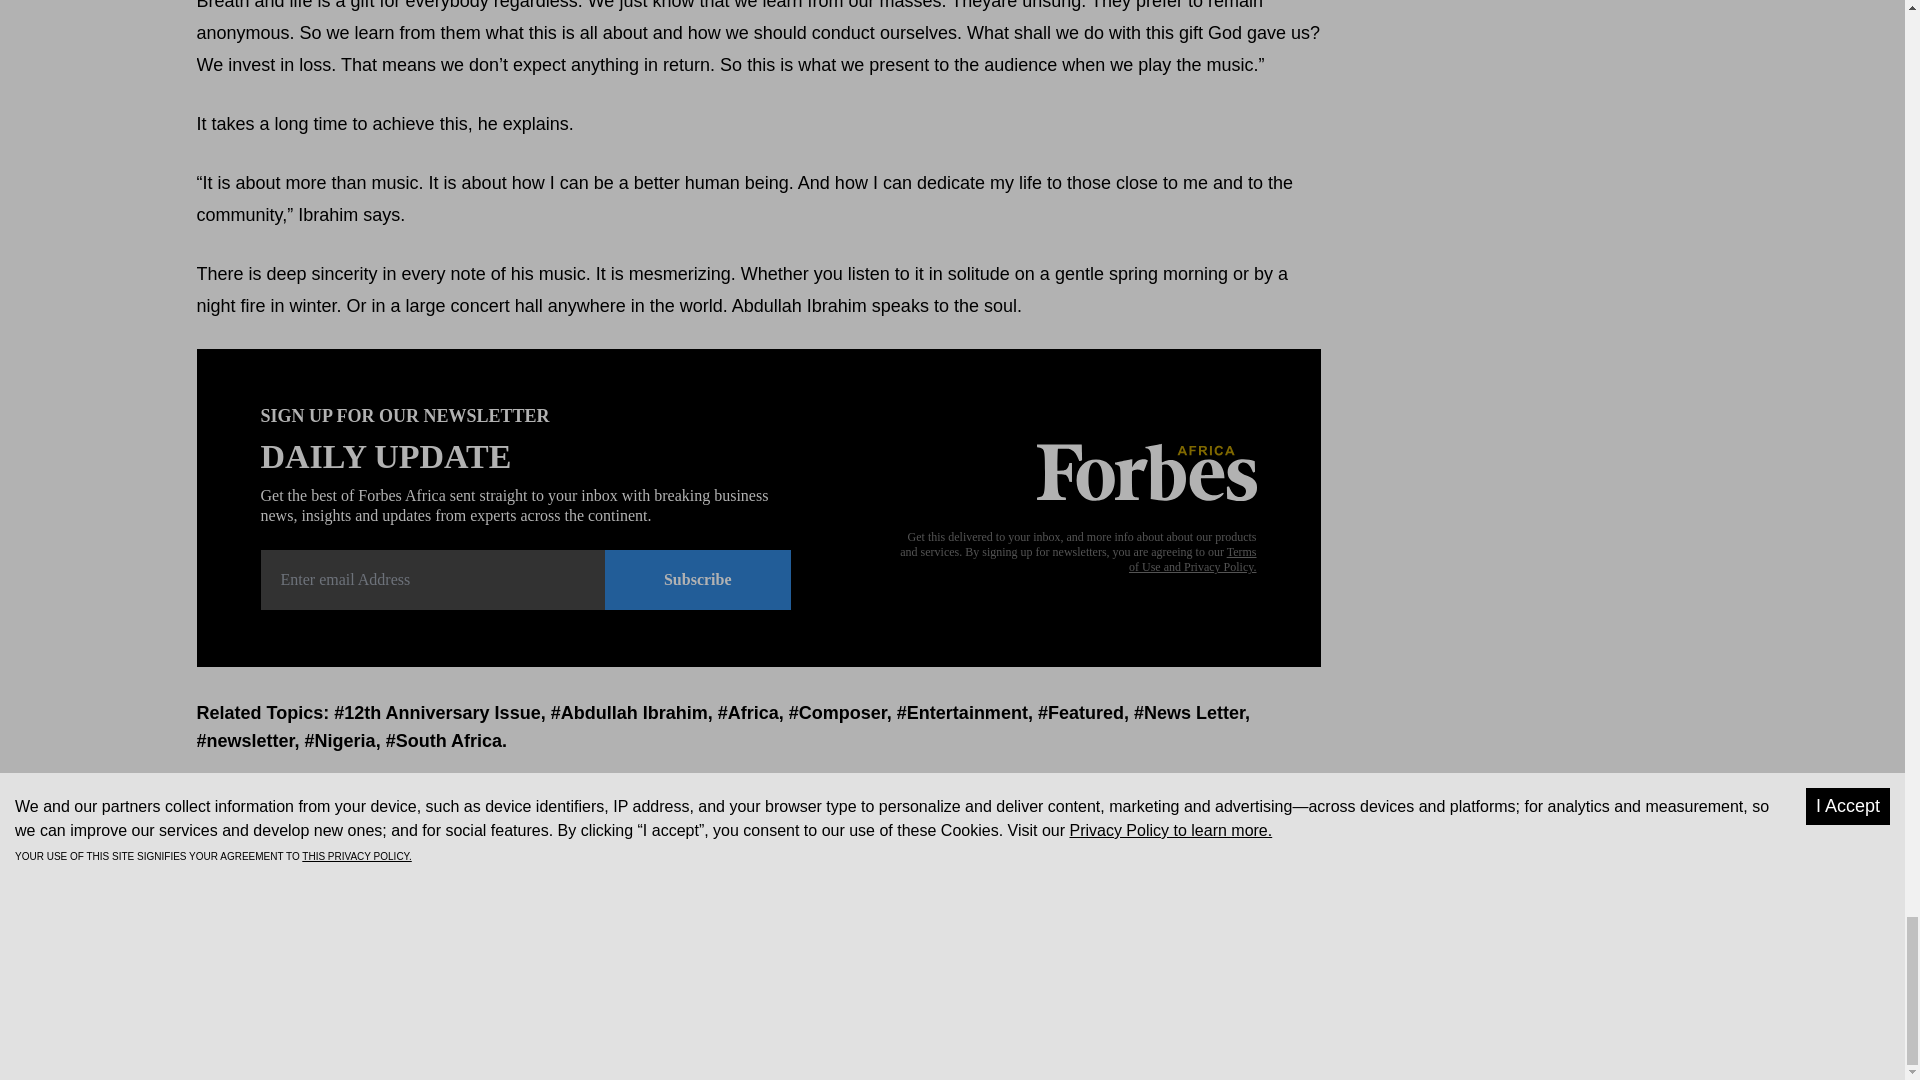 This screenshot has height=1080, width=1920. What do you see at coordinates (1086, 712) in the screenshot?
I see `Featured` at bounding box center [1086, 712].